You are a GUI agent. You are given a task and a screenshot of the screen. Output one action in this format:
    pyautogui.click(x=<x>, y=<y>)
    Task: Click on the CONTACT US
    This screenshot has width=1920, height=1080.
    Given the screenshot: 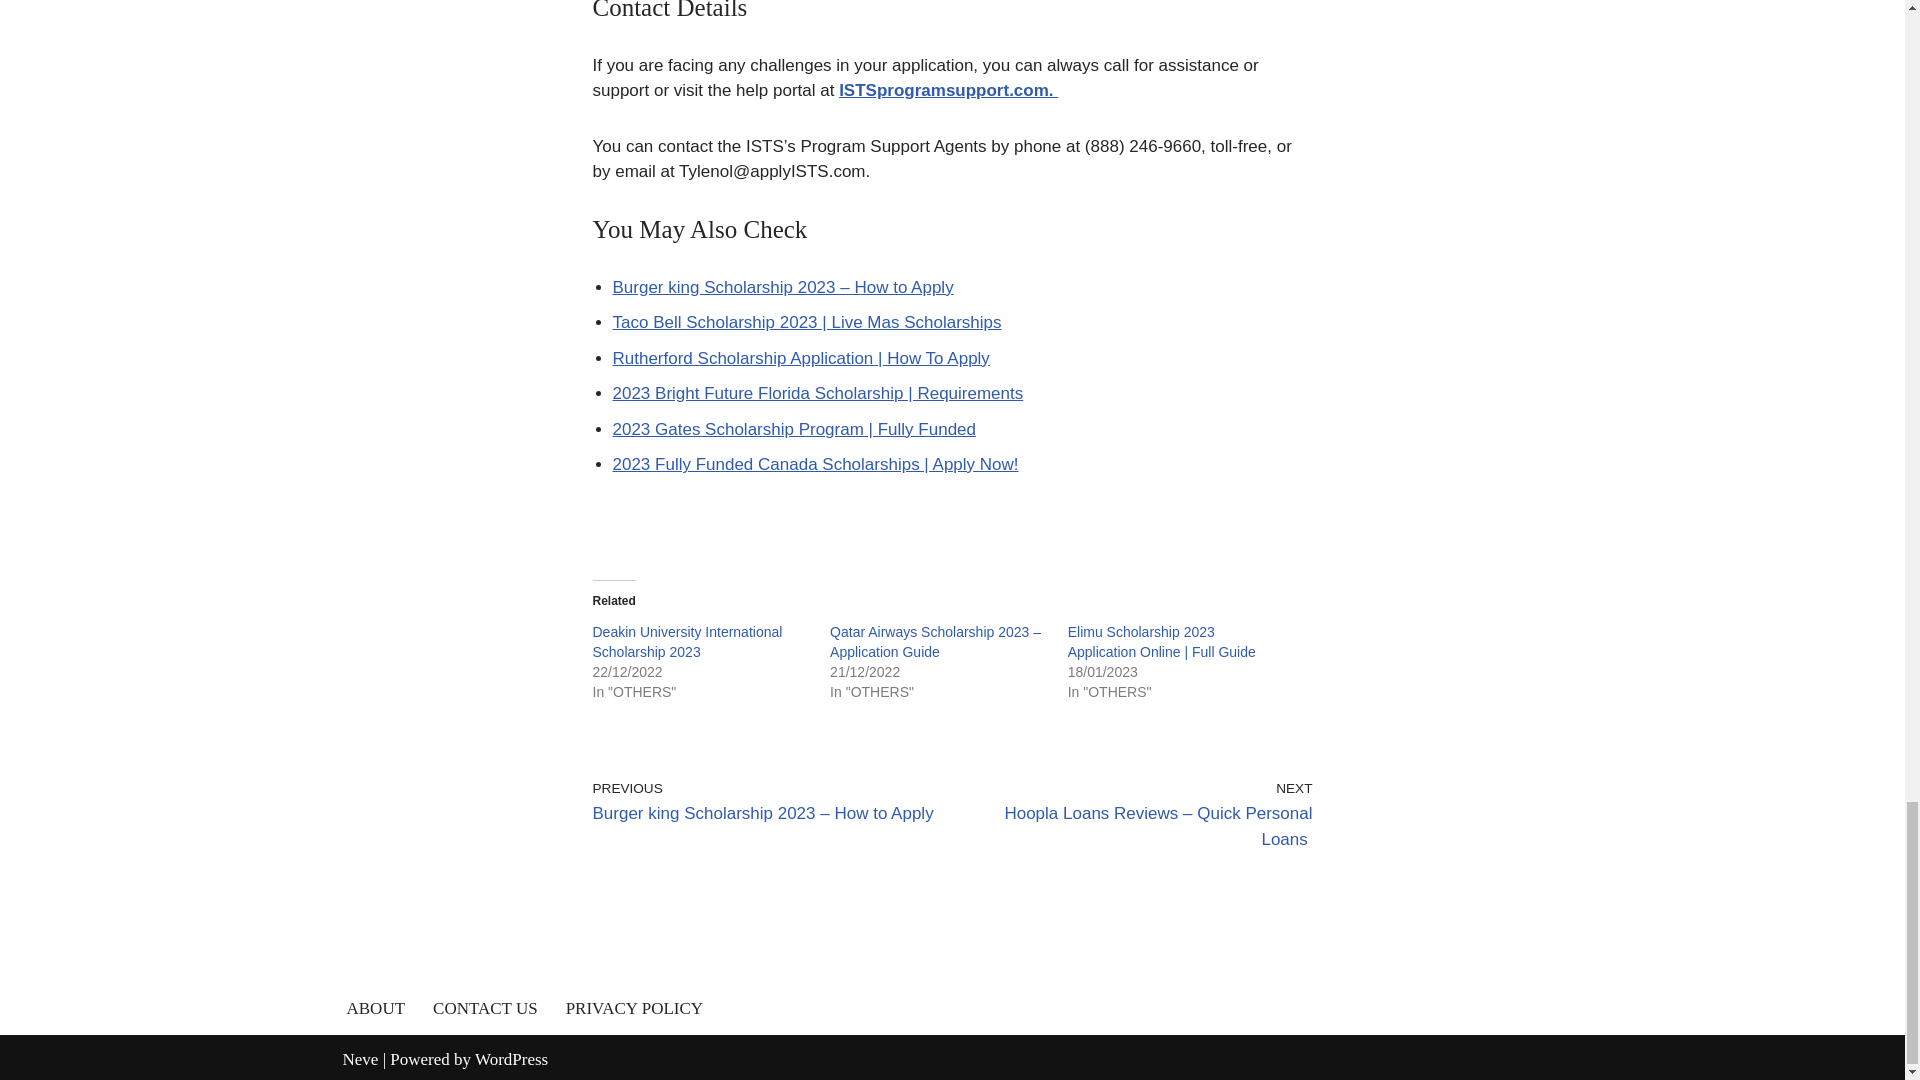 What is the action you would take?
    pyautogui.click(x=485, y=1007)
    